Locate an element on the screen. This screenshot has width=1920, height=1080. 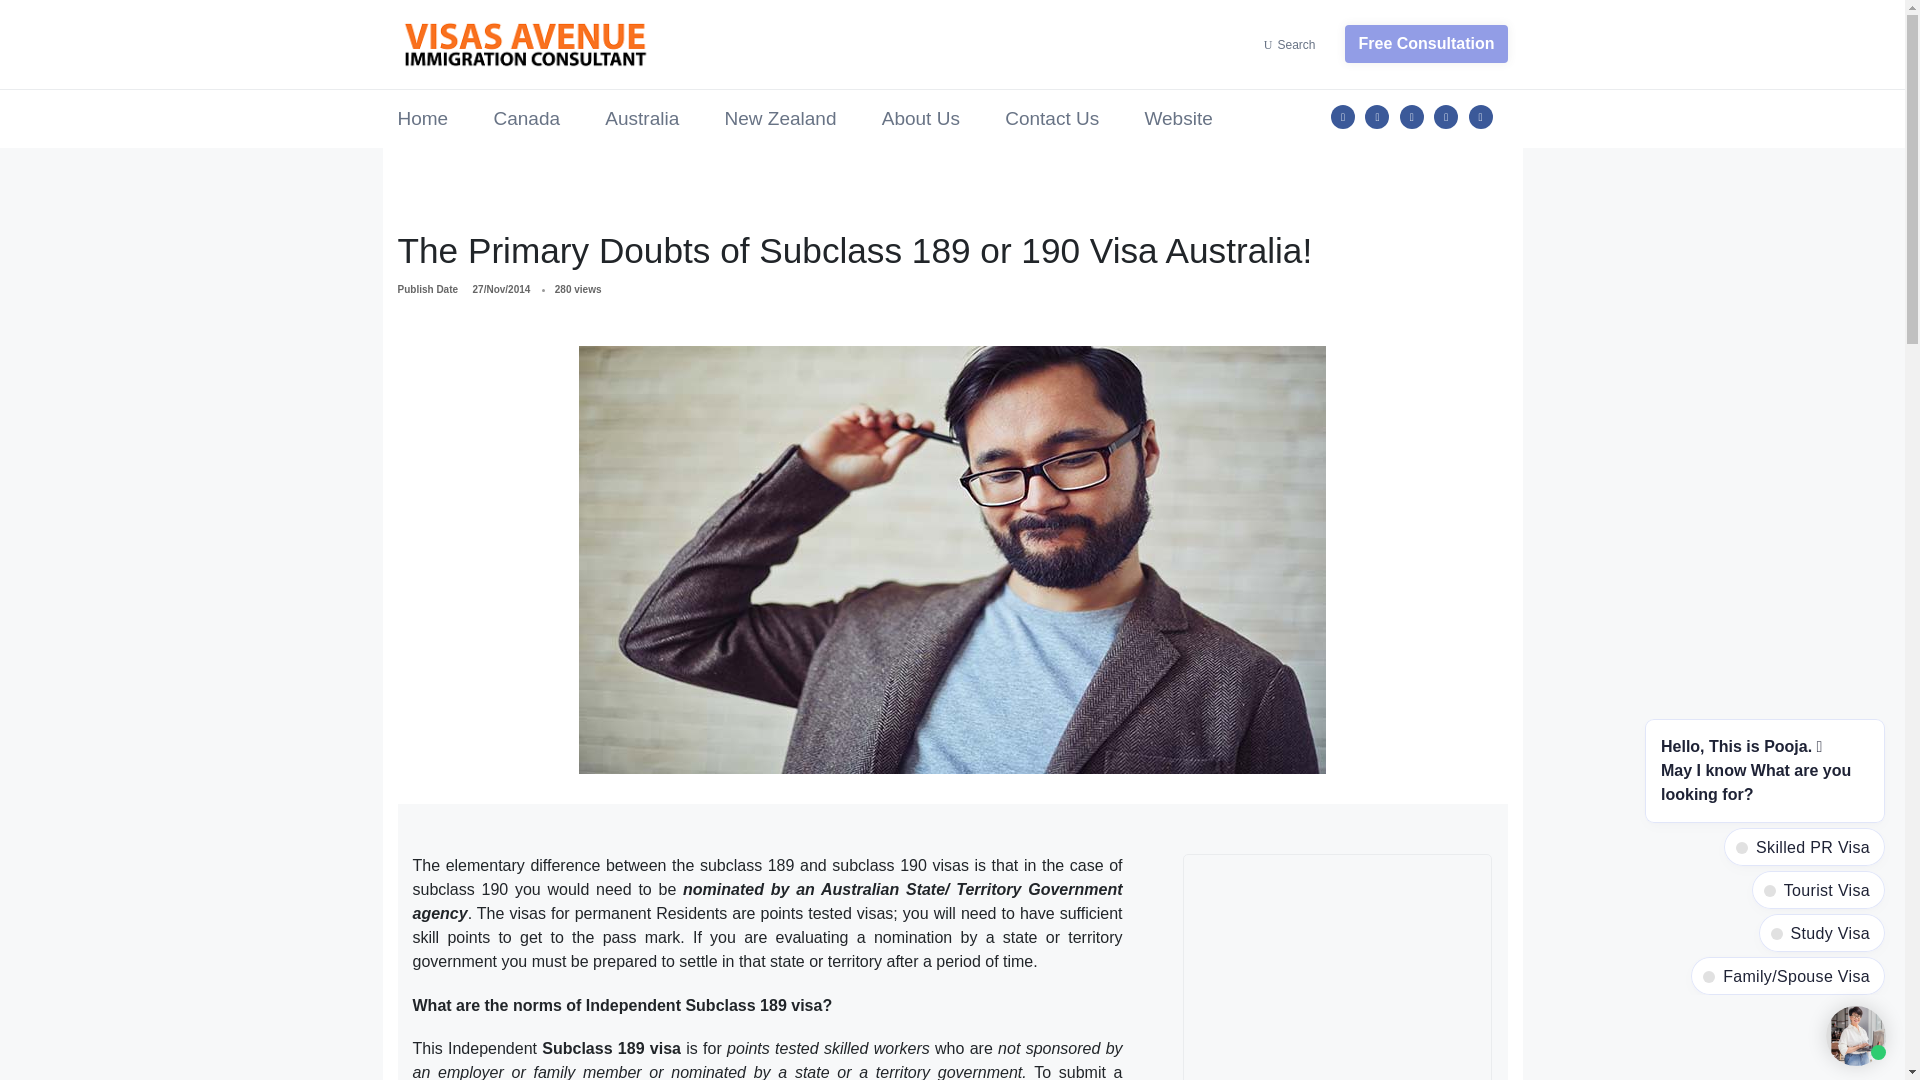
Pin it is located at coordinates (1480, 116).